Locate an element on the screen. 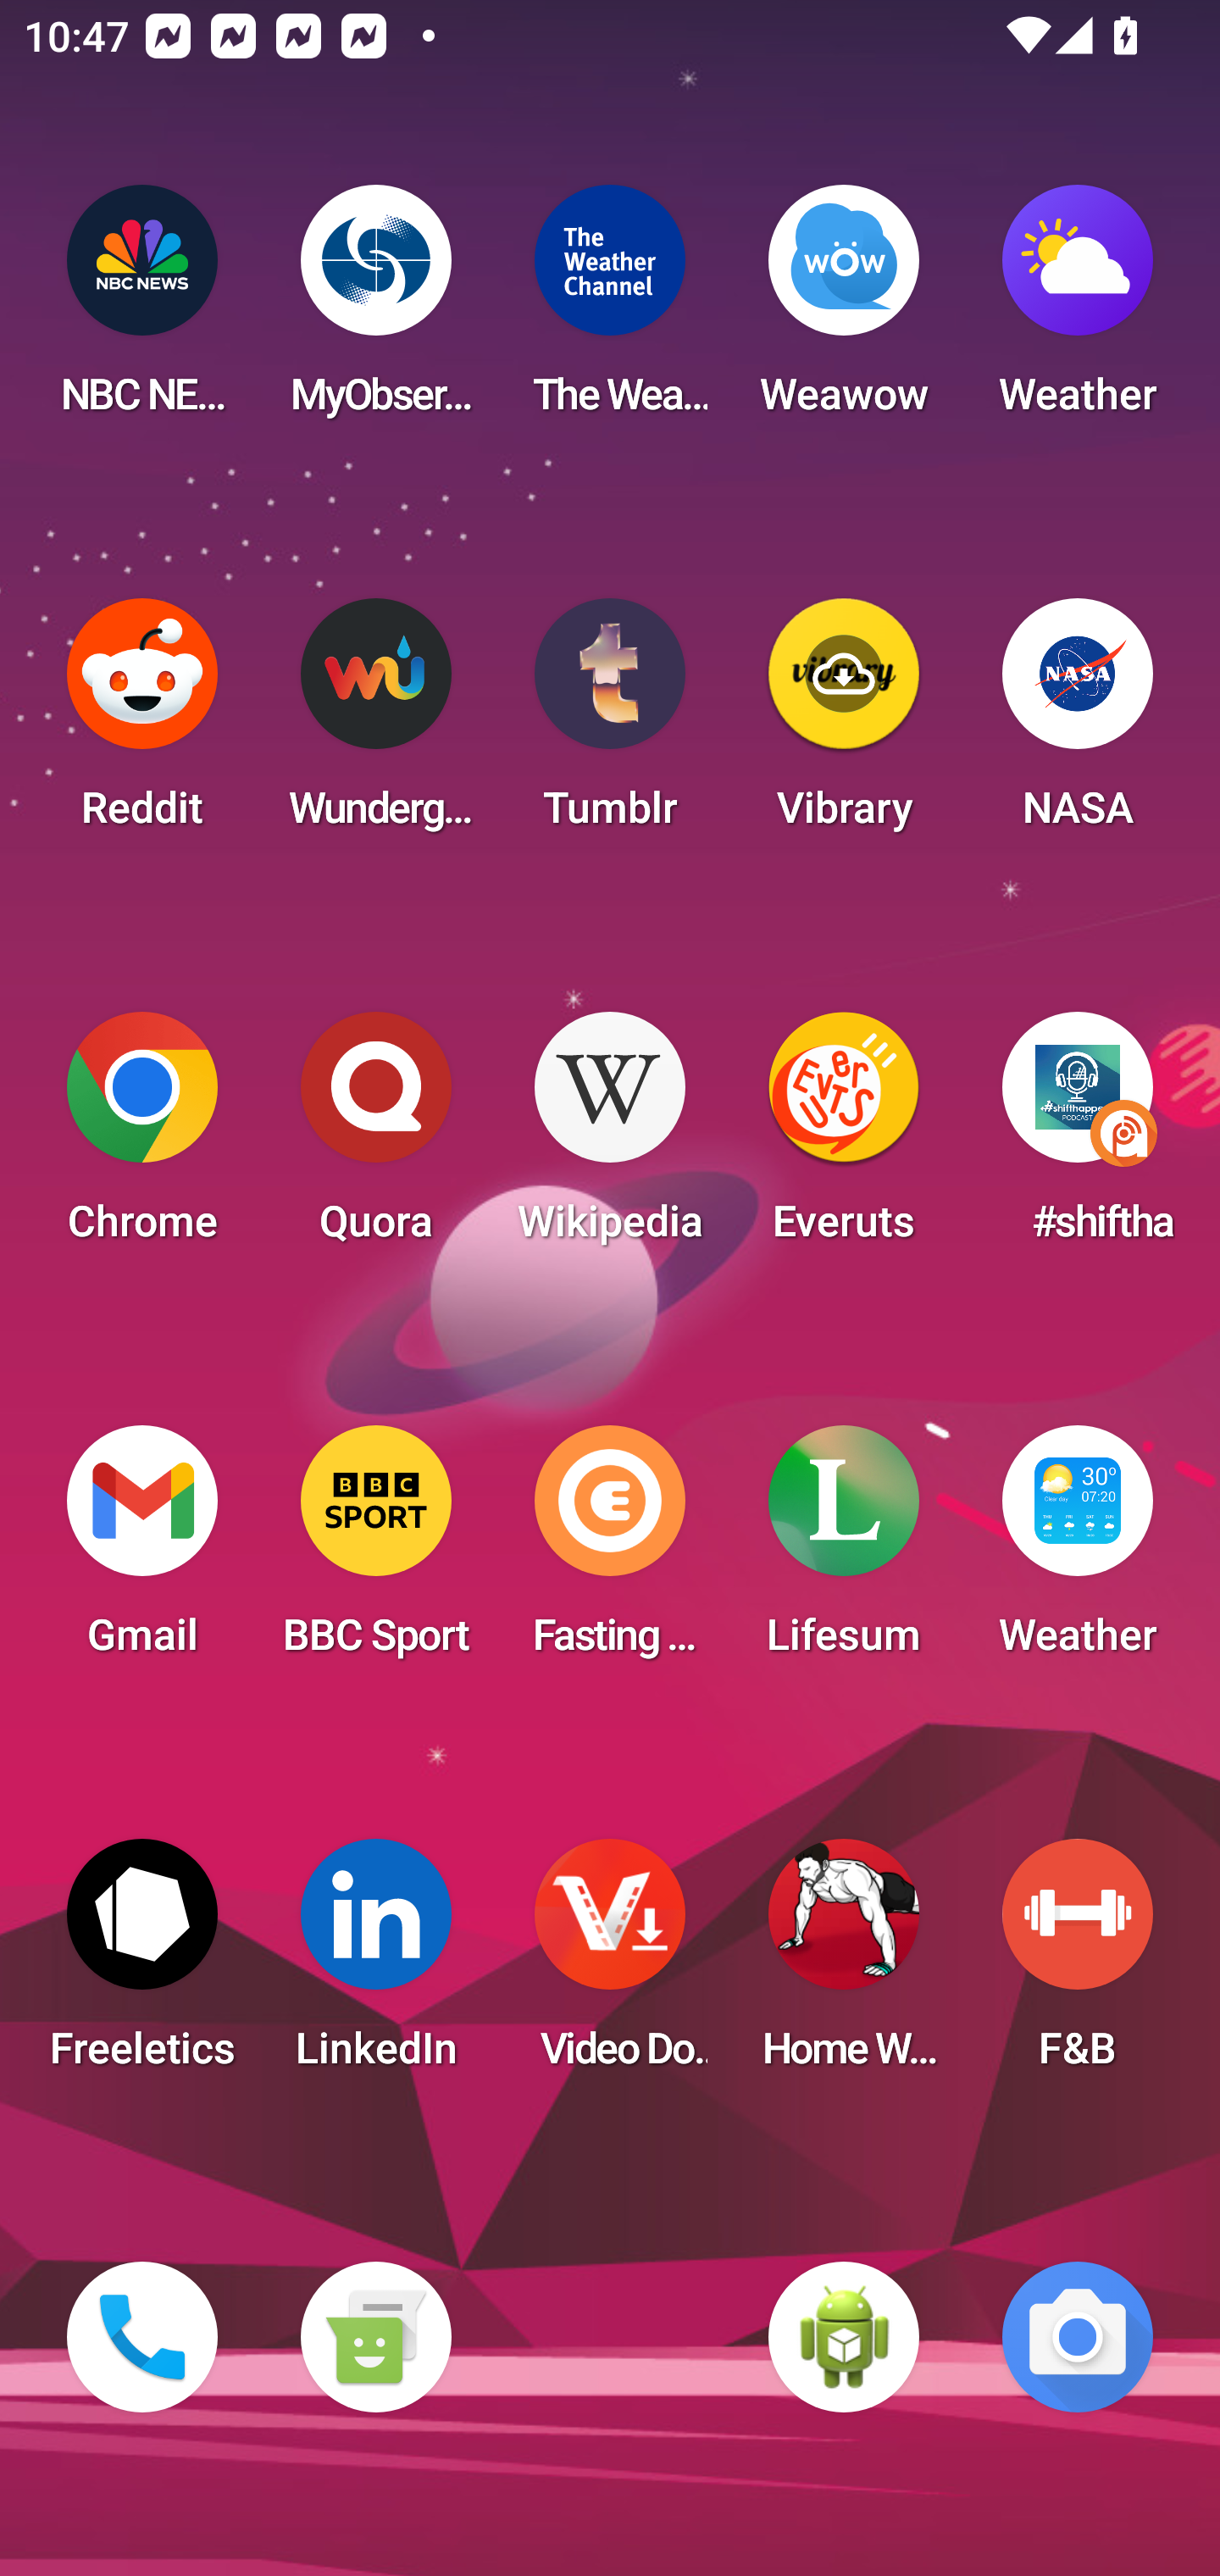 The height and width of the screenshot is (2576, 1220). Everuts is located at coordinates (844, 1137).